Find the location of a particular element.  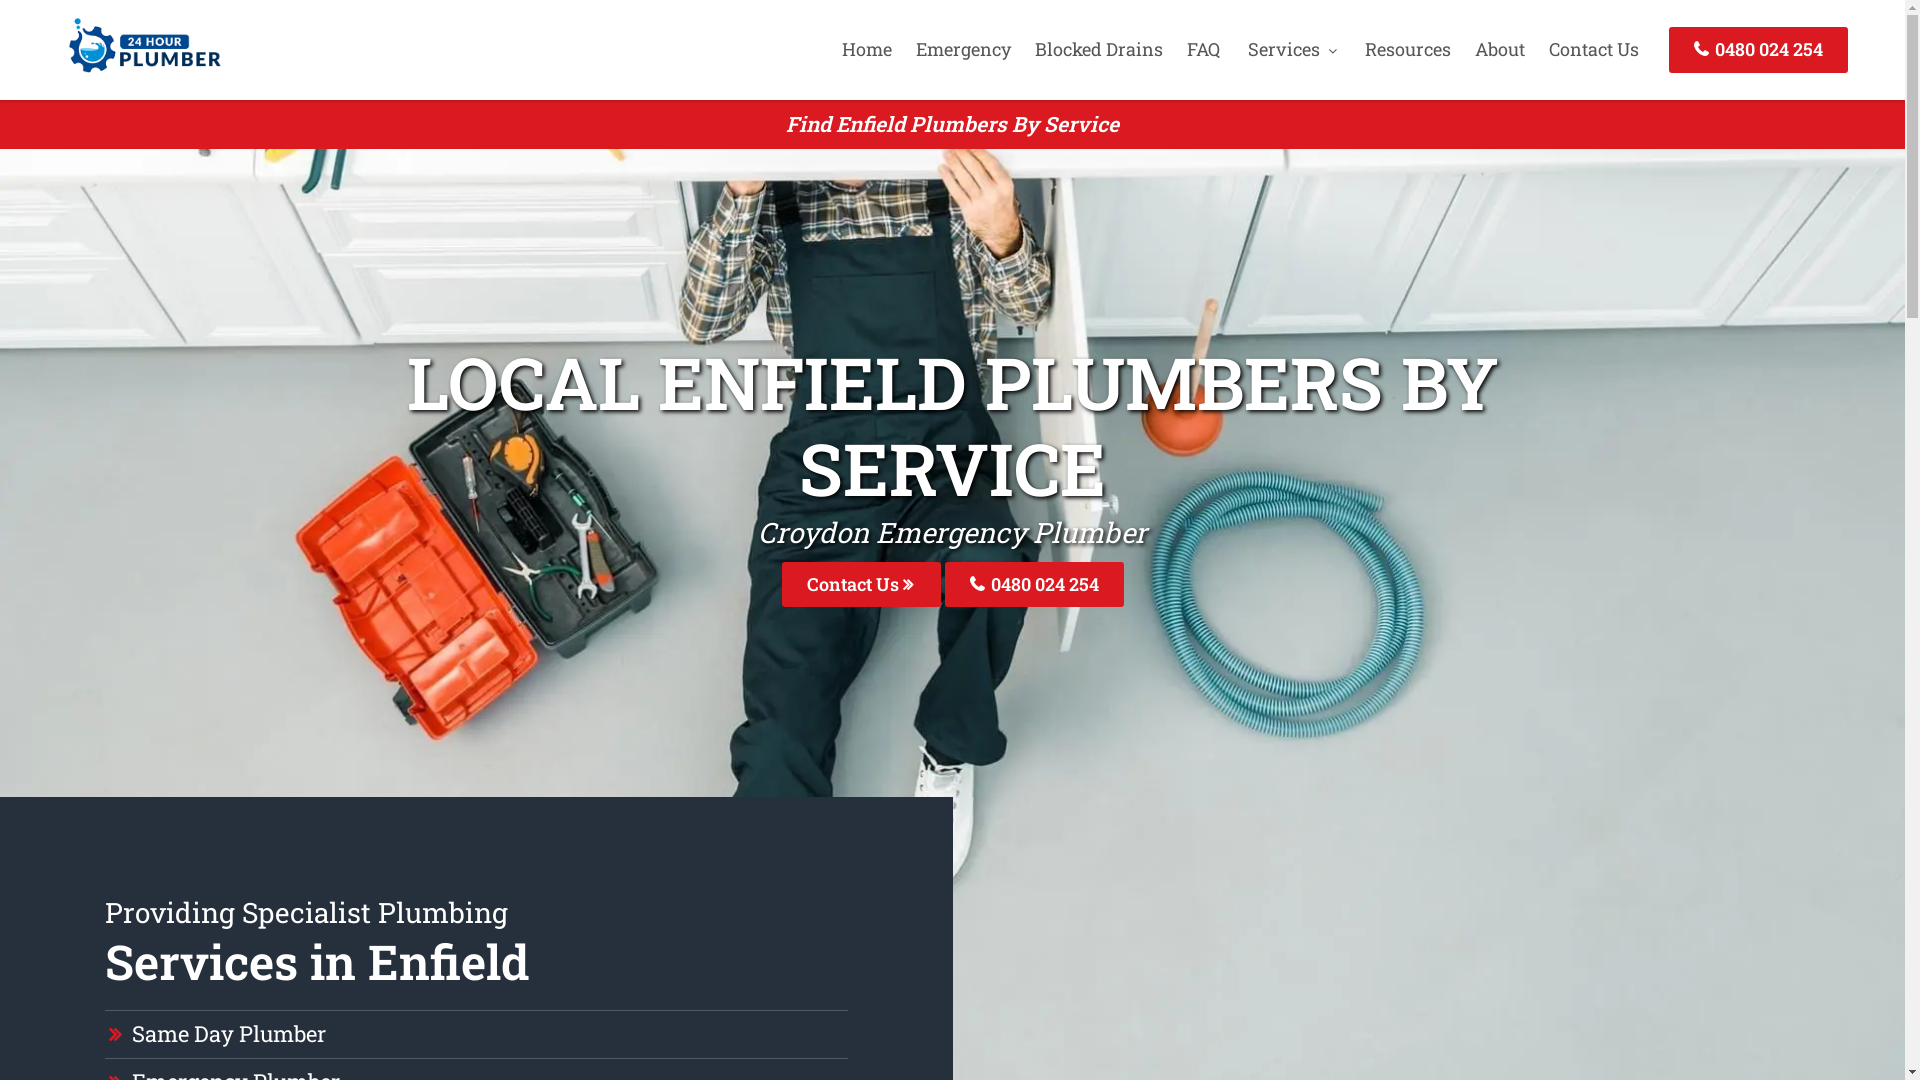

Contact Us is located at coordinates (862, 584).